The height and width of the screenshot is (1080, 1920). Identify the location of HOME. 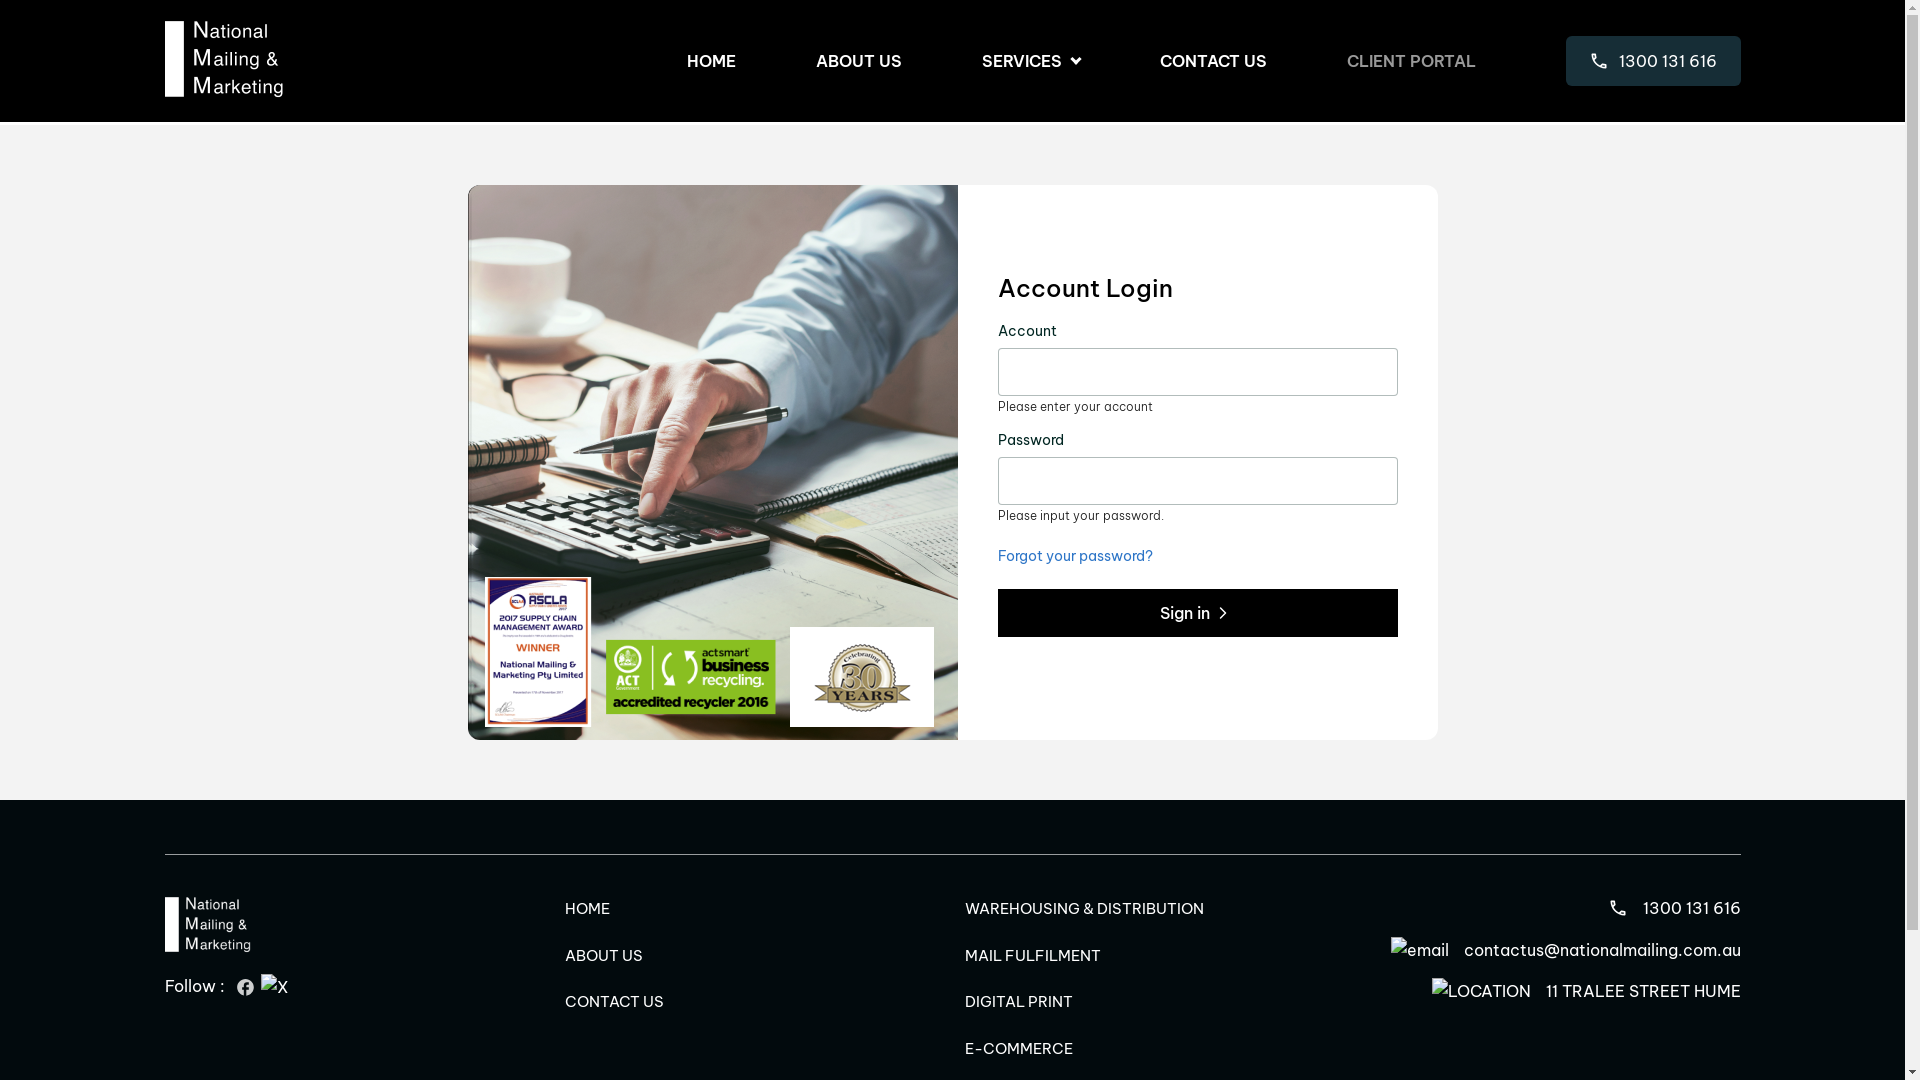
(586, 908).